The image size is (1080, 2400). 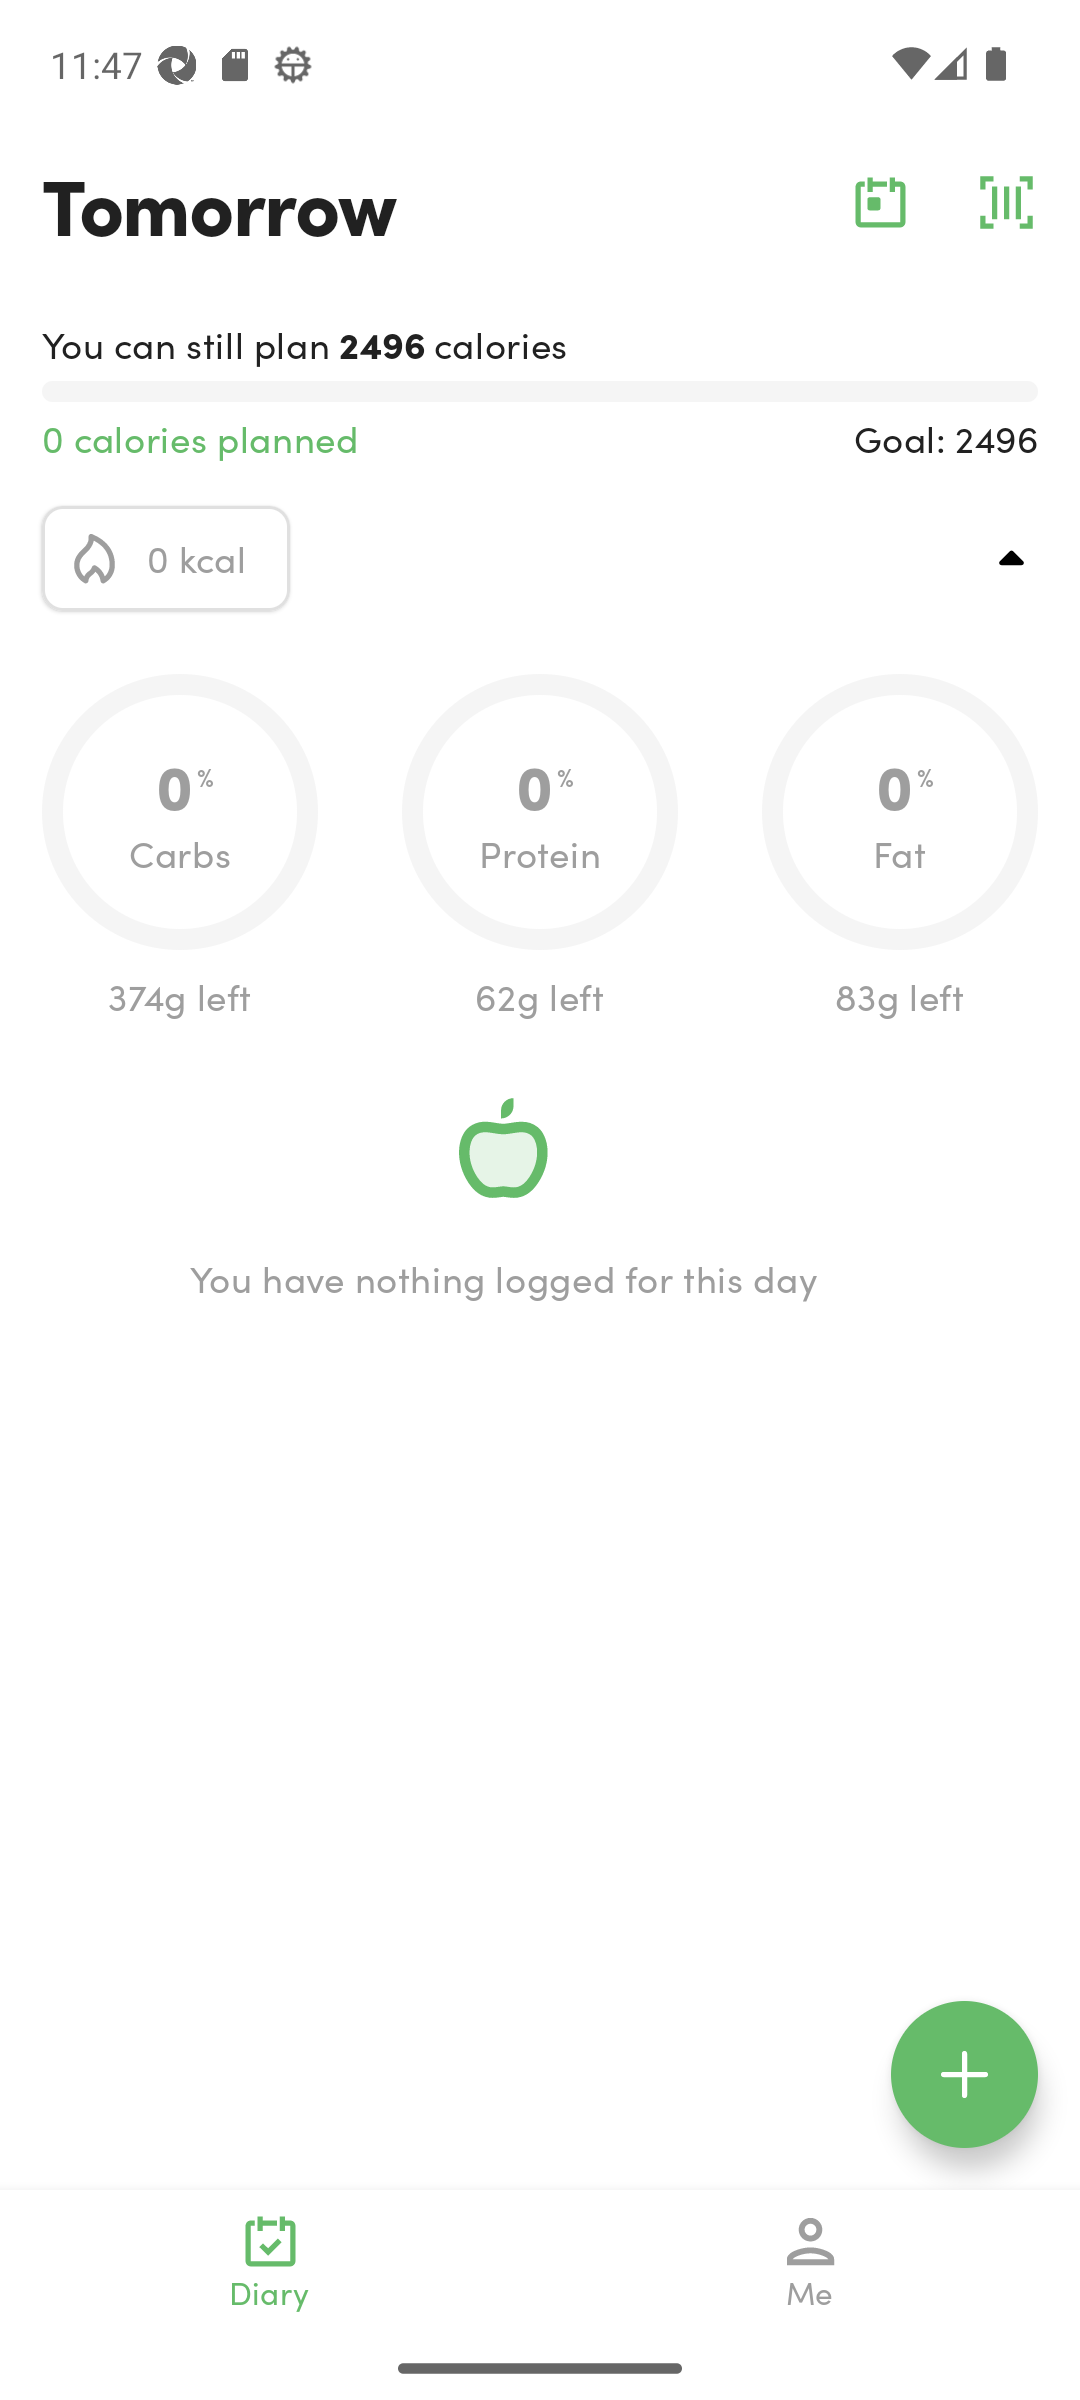 I want to click on top_right_action, so click(x=1012, y=558).